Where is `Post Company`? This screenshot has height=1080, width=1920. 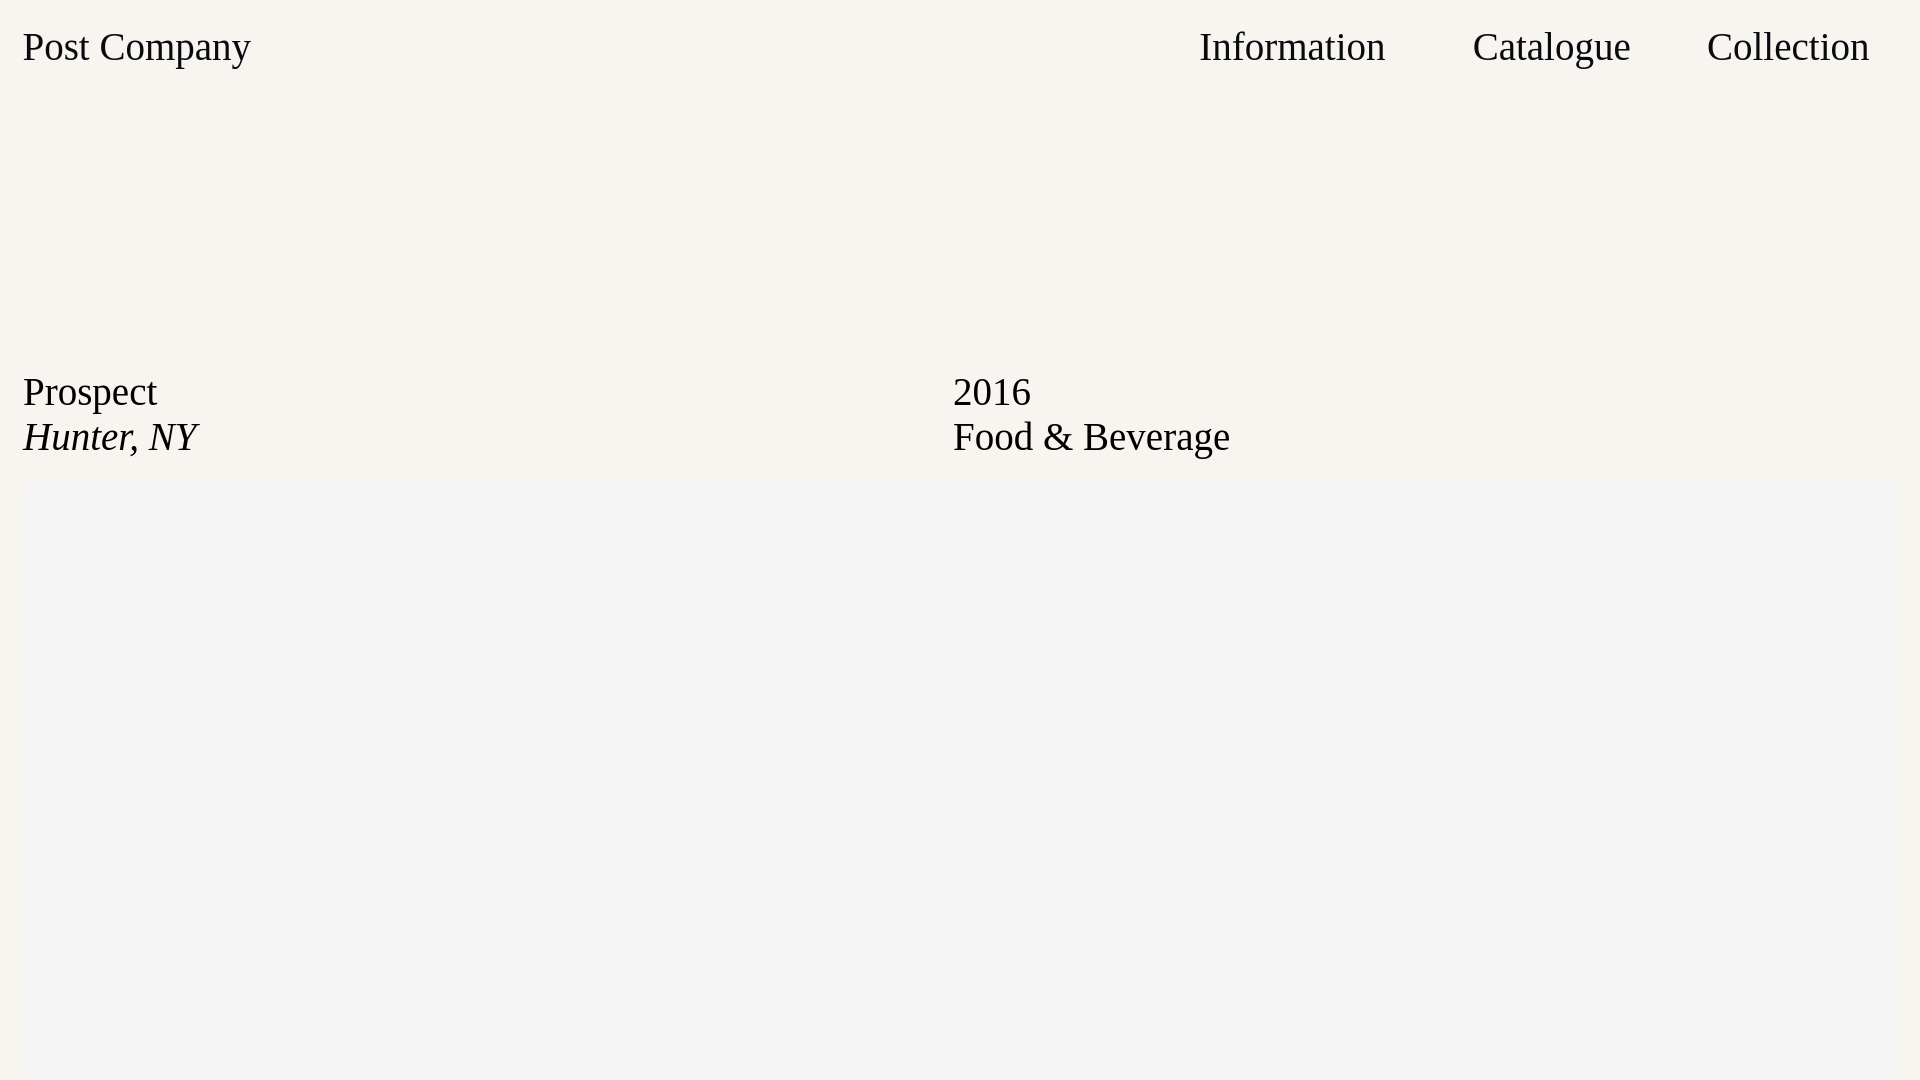 Post Company is located at coordinates (136, 46).